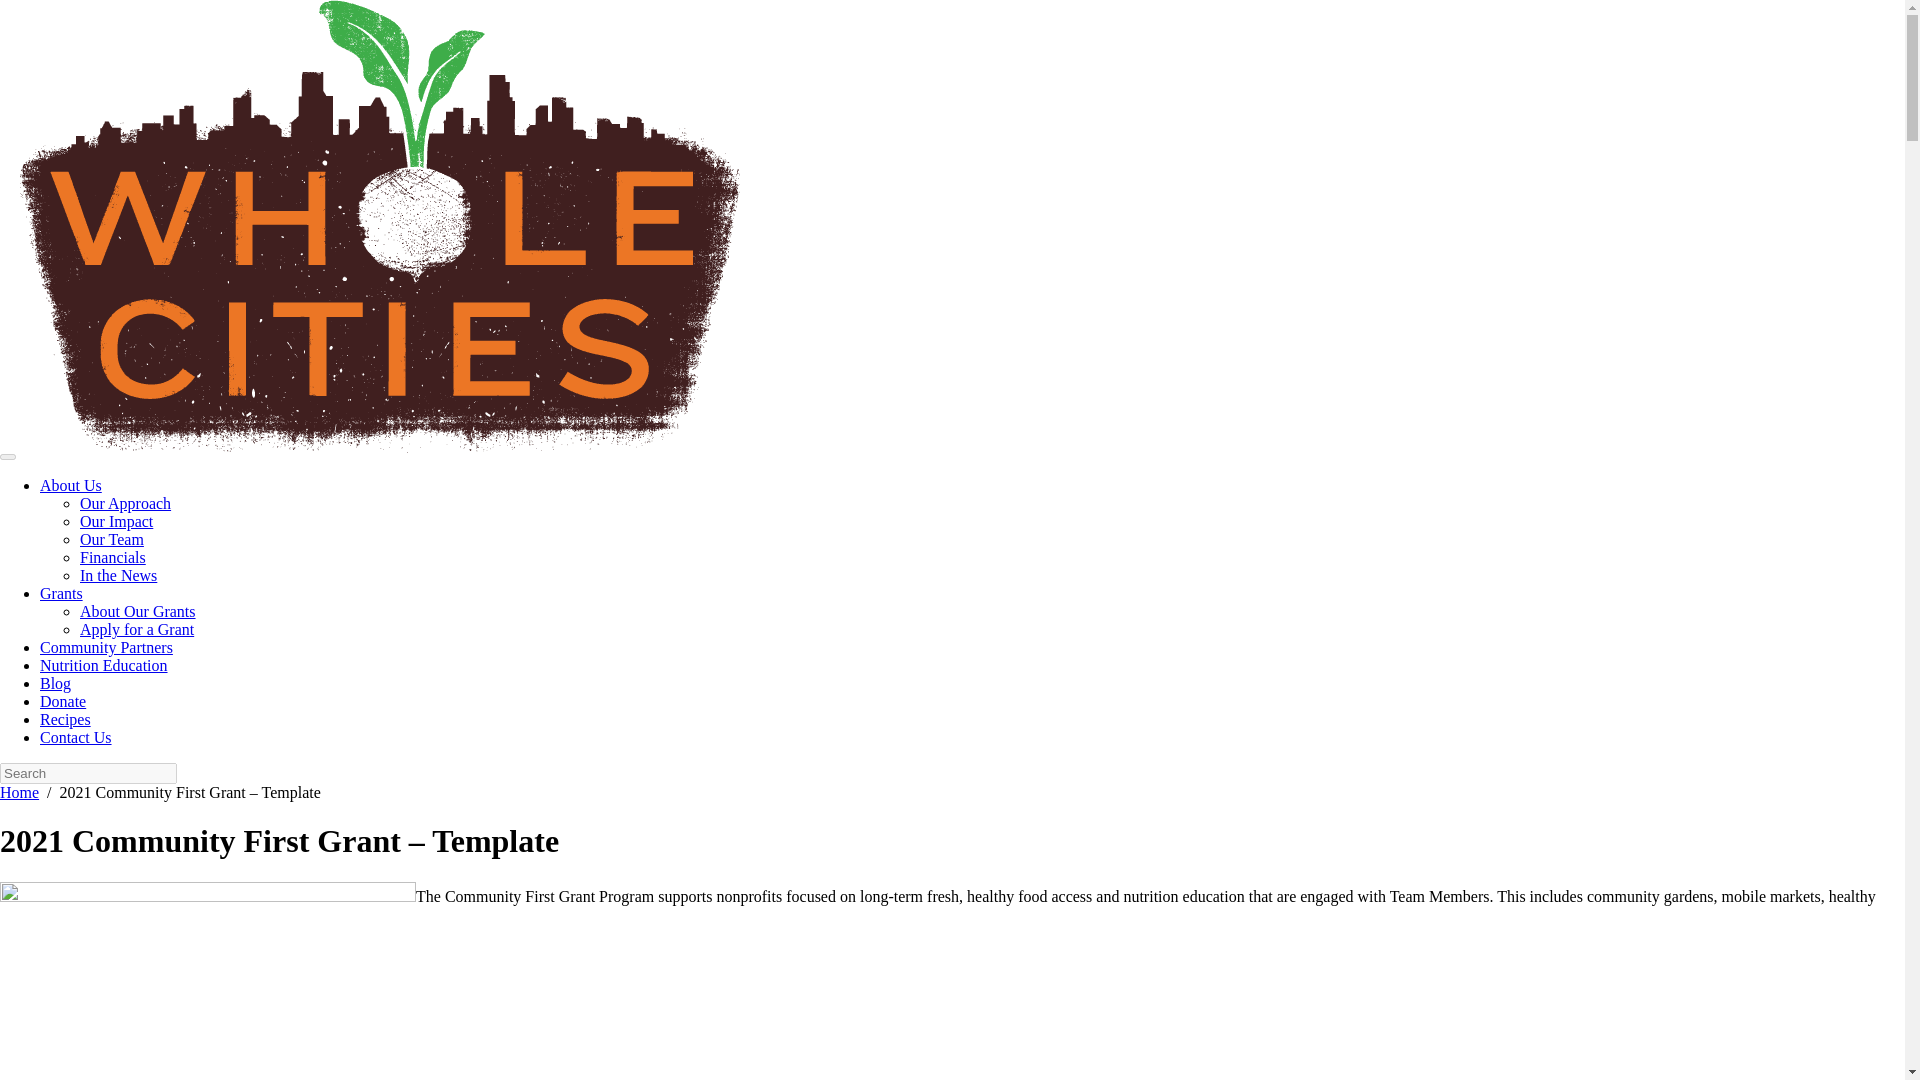 The image size is (1920, 1080). Describe the element at coordinates (70, 485) in the screenshot. I see `About Us` at that location.